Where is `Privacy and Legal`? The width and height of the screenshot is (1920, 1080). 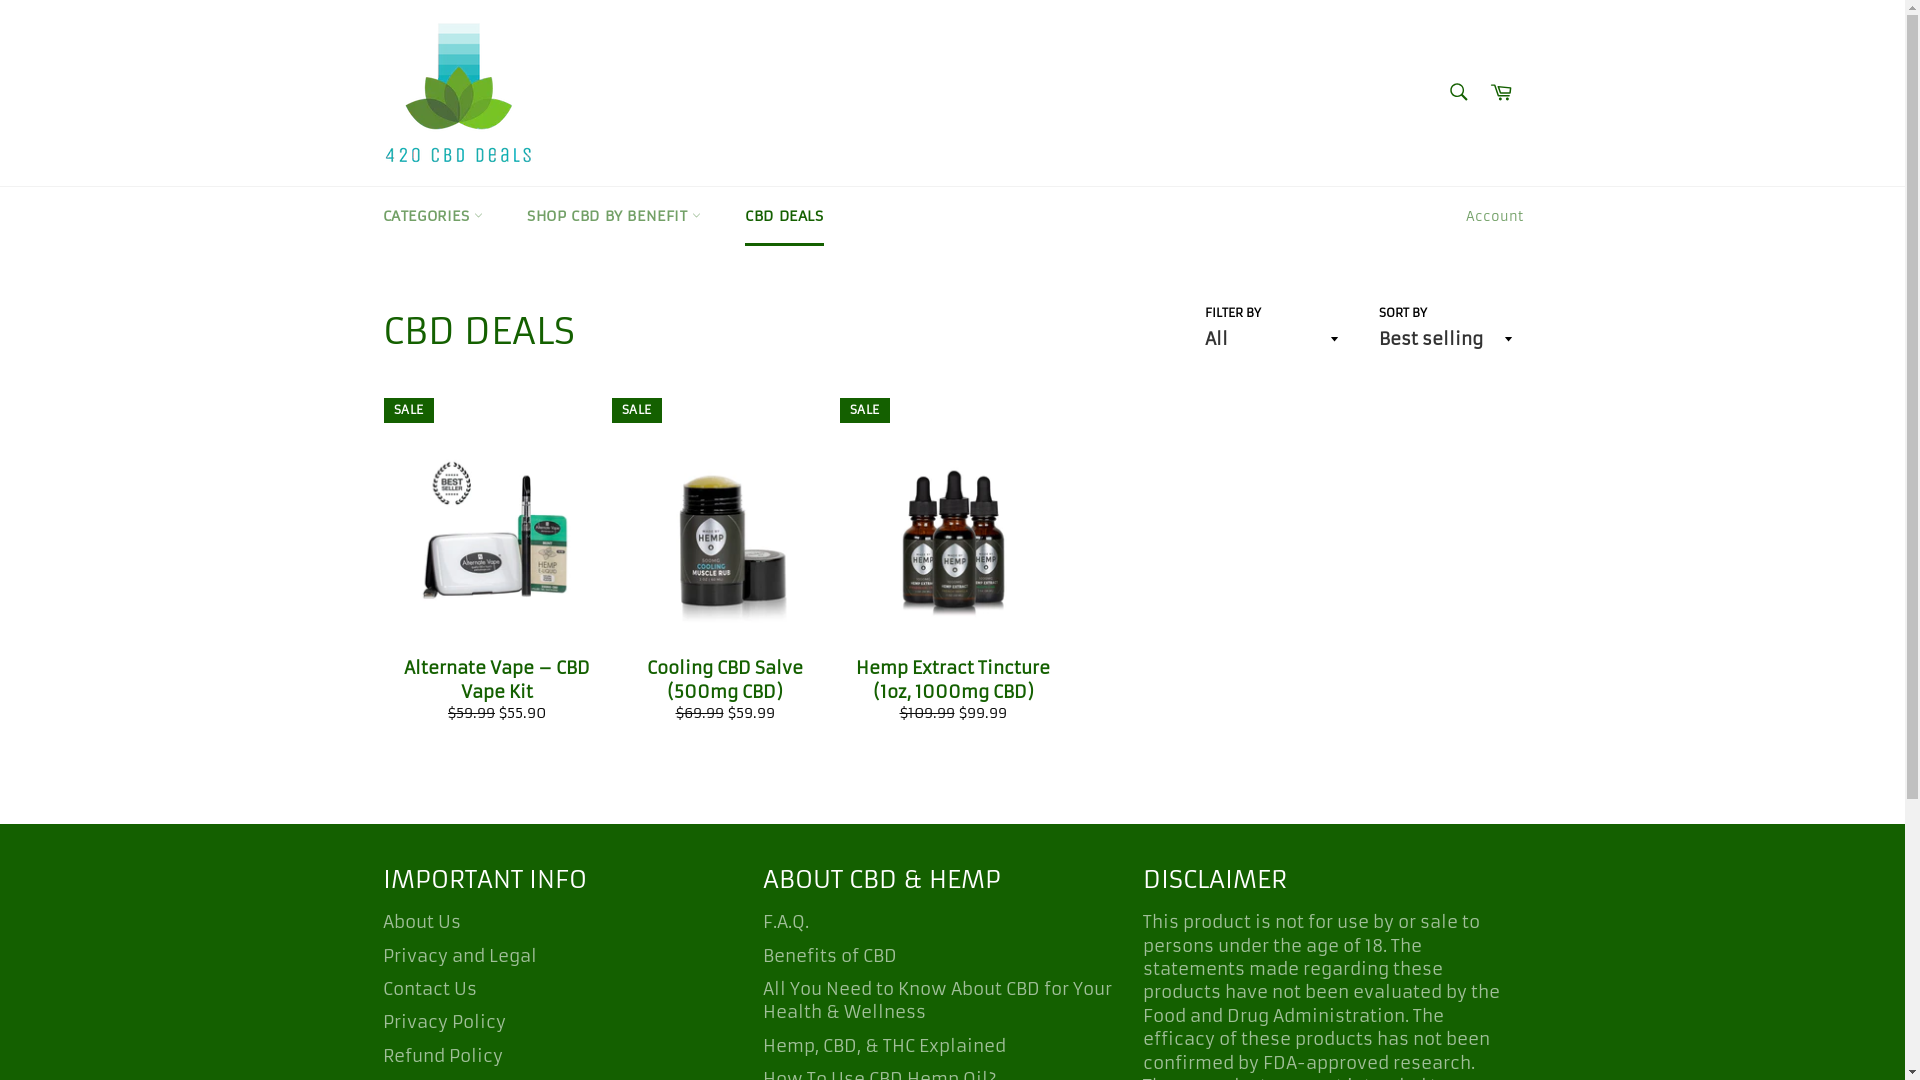 Privacy and Legal is located at coordinates (459, 956).